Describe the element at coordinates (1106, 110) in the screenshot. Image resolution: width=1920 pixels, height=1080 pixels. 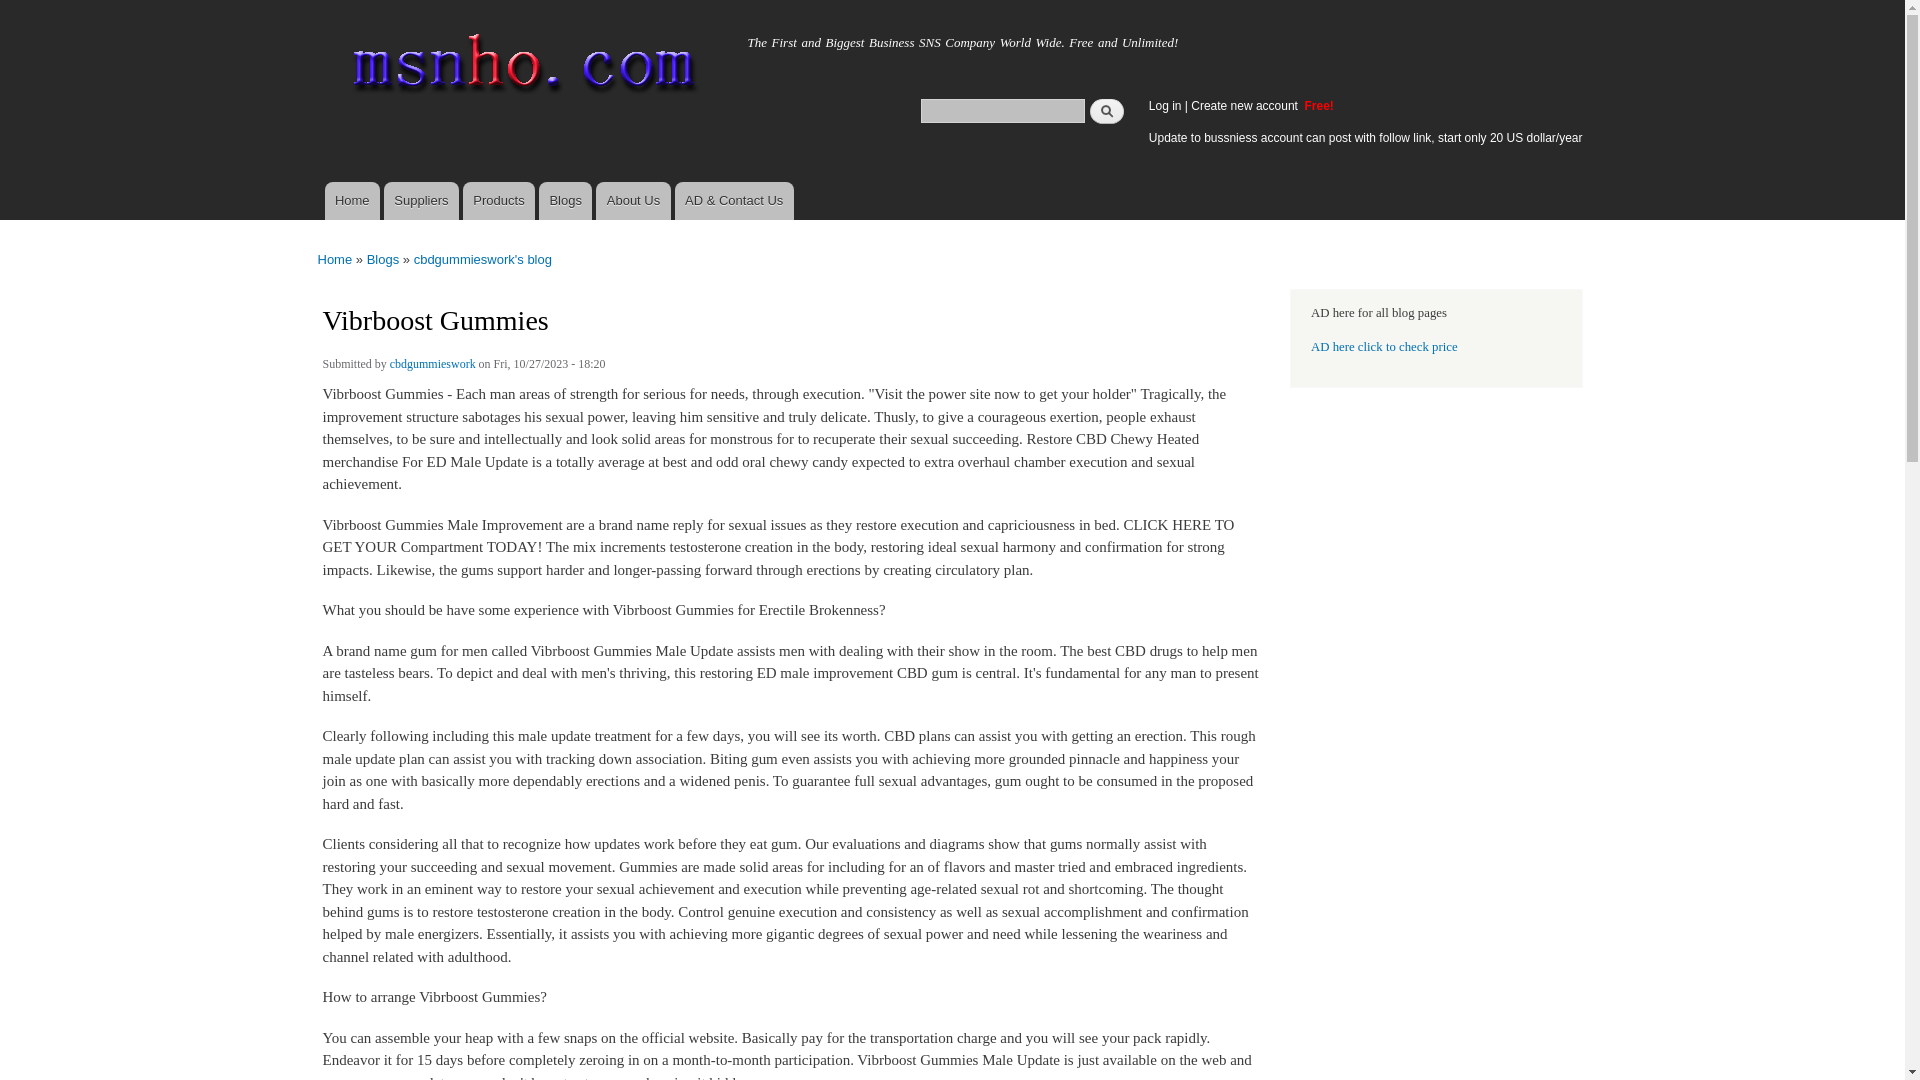
I see `Search` at that location.